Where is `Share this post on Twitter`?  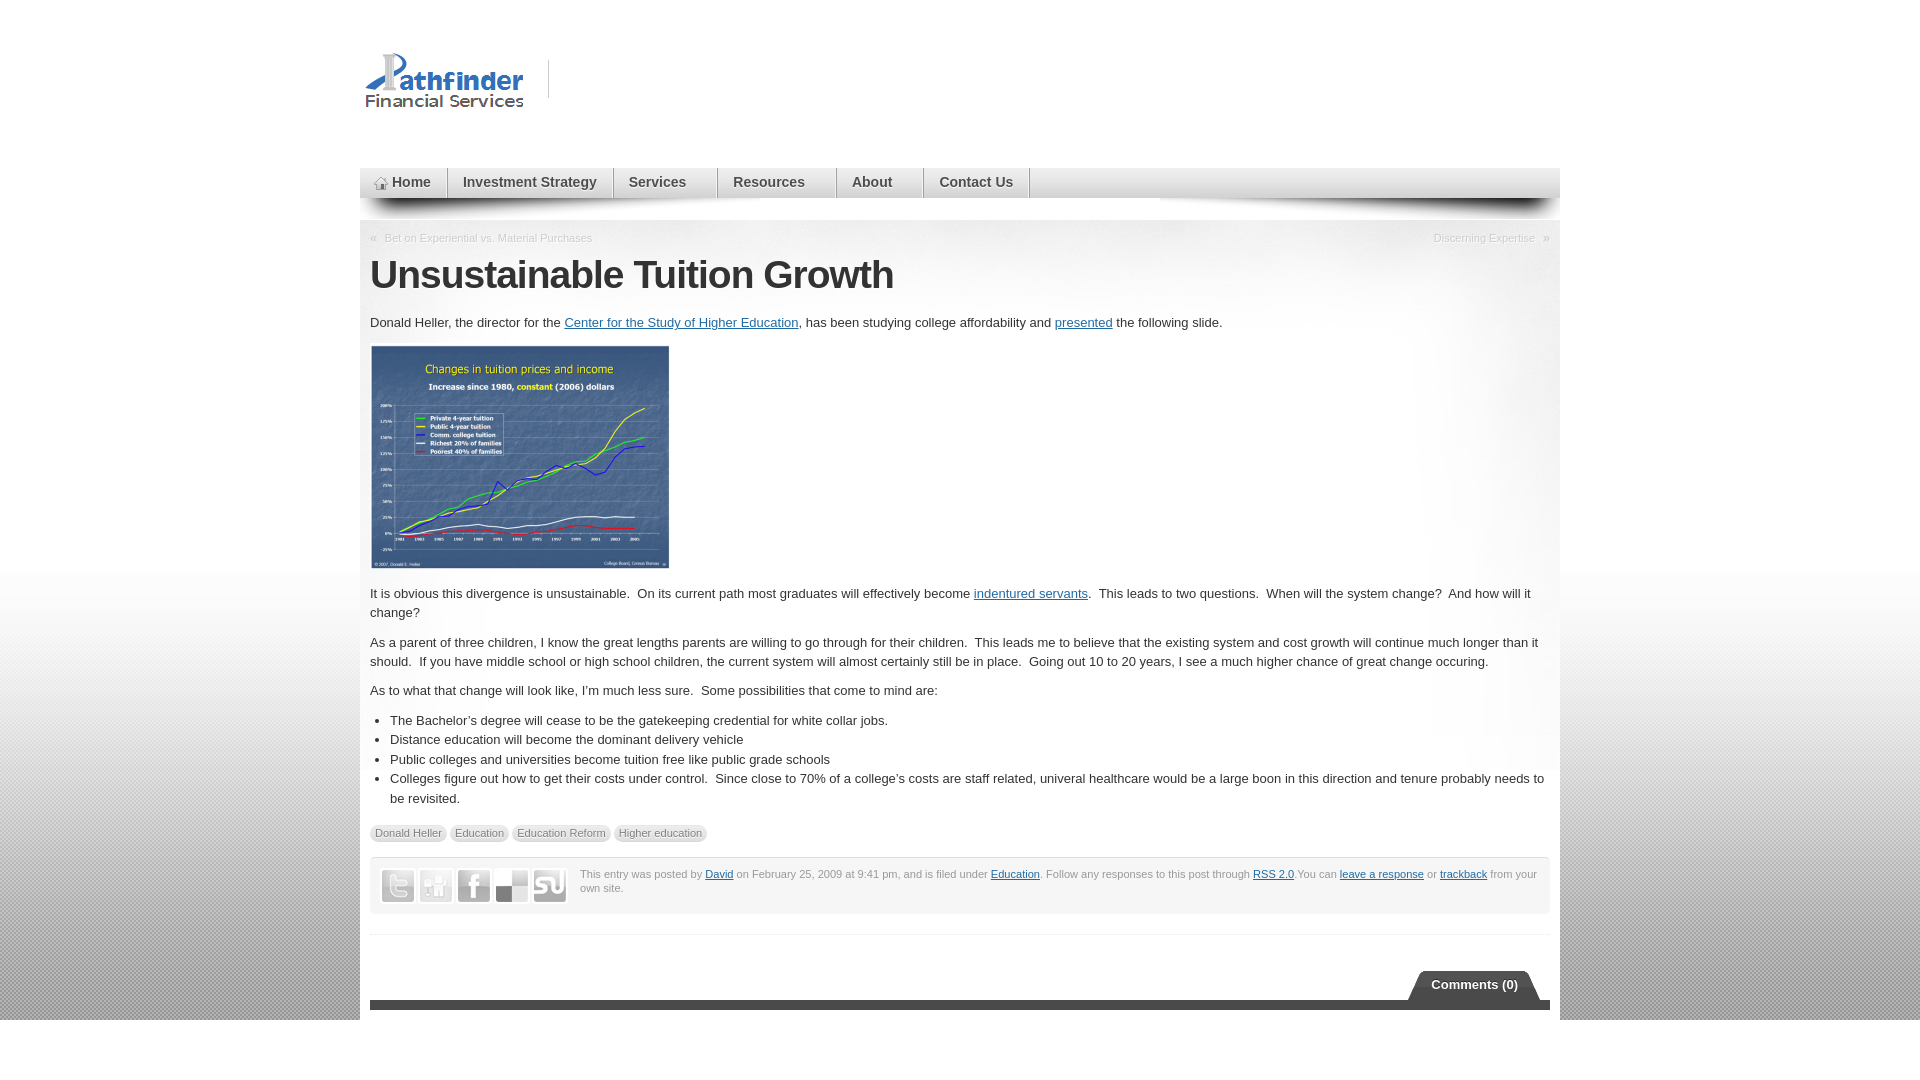
Share this post on Twitter is located at coordinates (398, 886).